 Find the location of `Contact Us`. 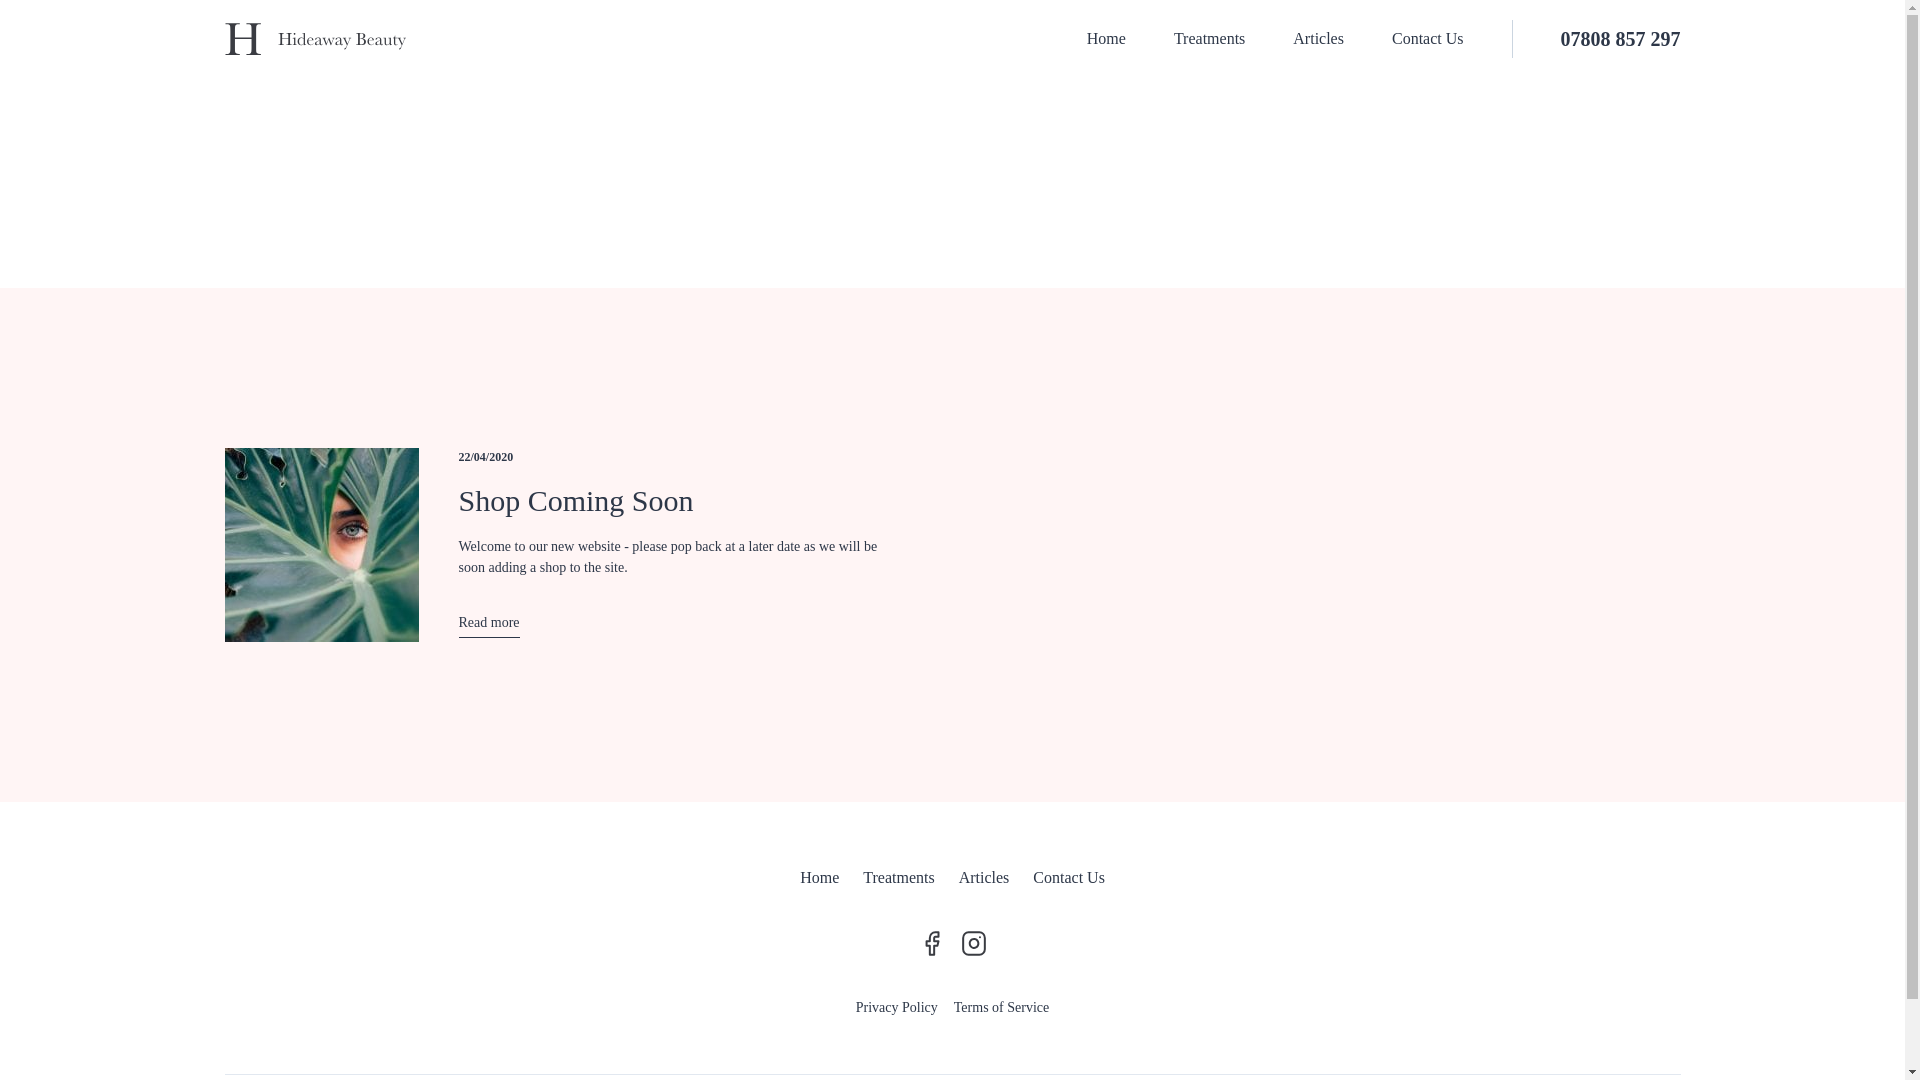

Contact Us is located at coordinates (1068, 880).